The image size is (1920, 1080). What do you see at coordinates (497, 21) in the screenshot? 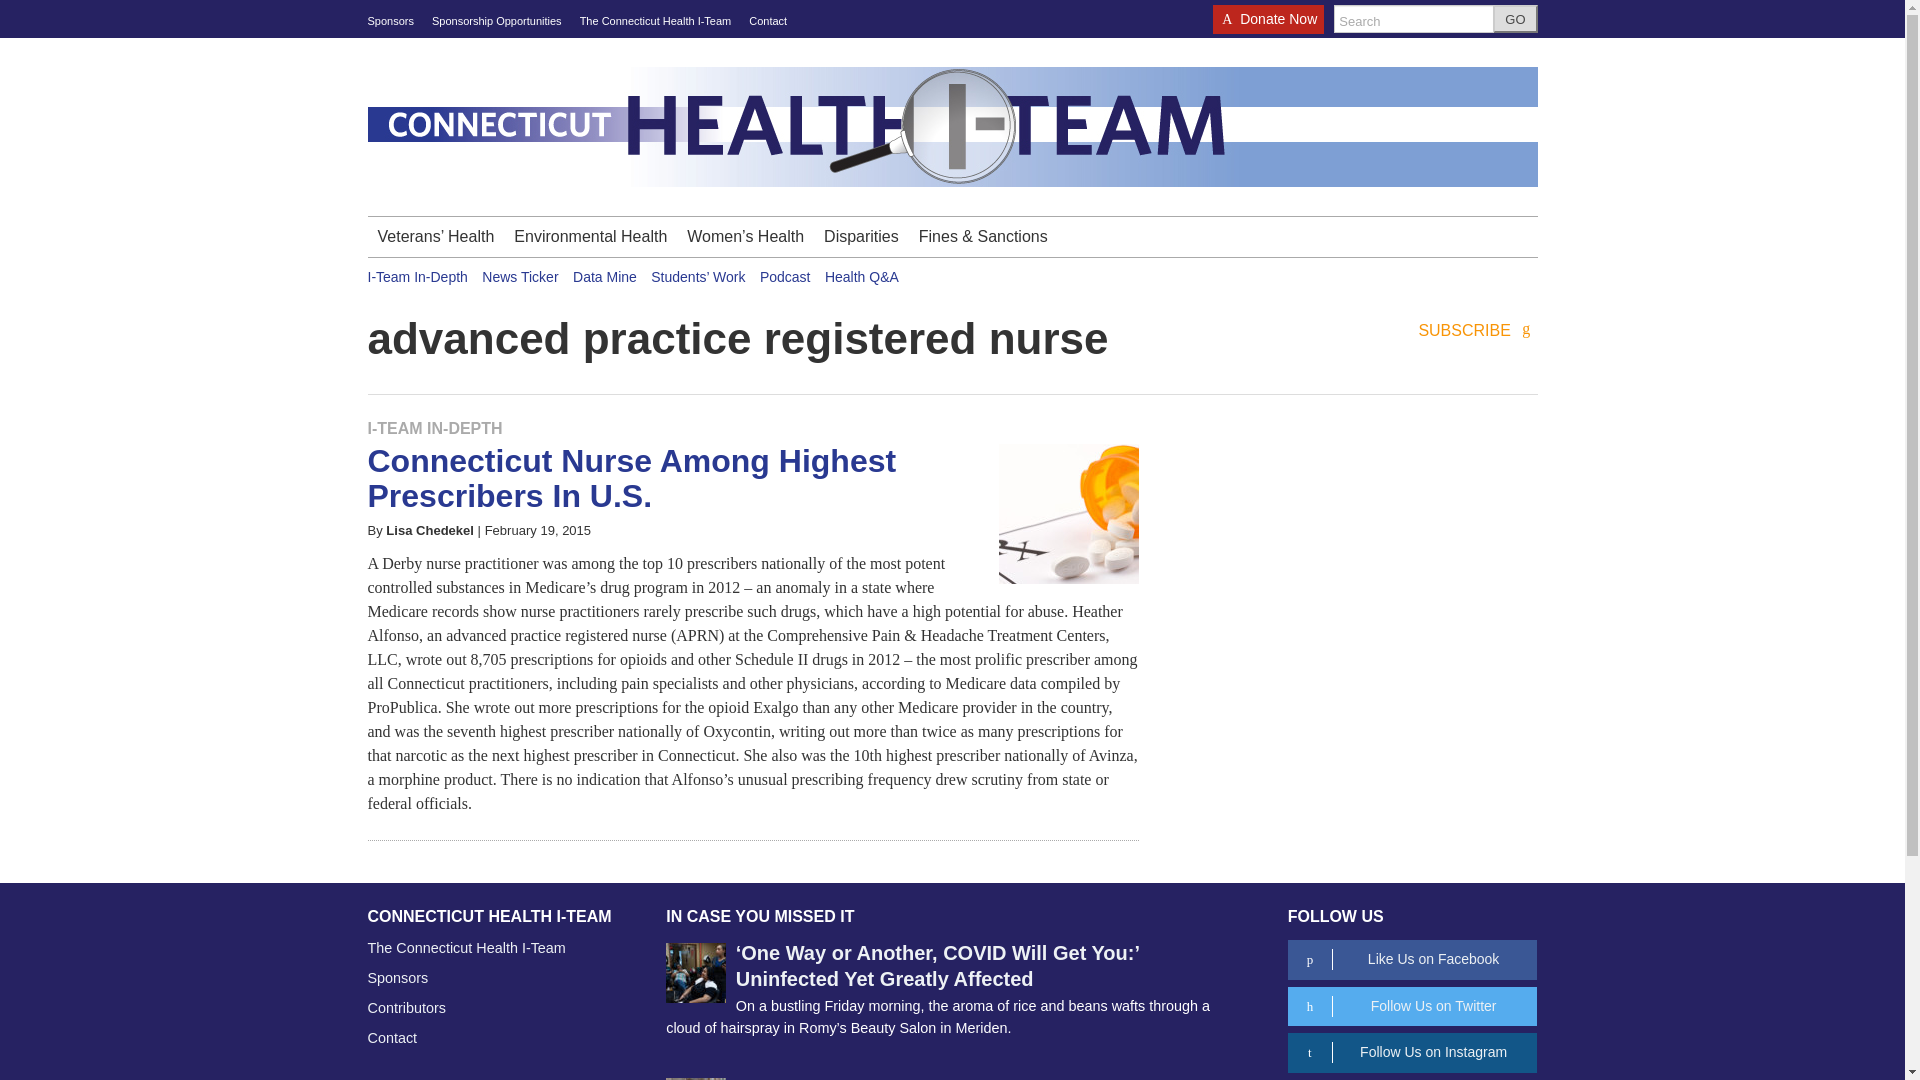
I see `Sponsorship Opportunities` at bounding box center [497, 21].